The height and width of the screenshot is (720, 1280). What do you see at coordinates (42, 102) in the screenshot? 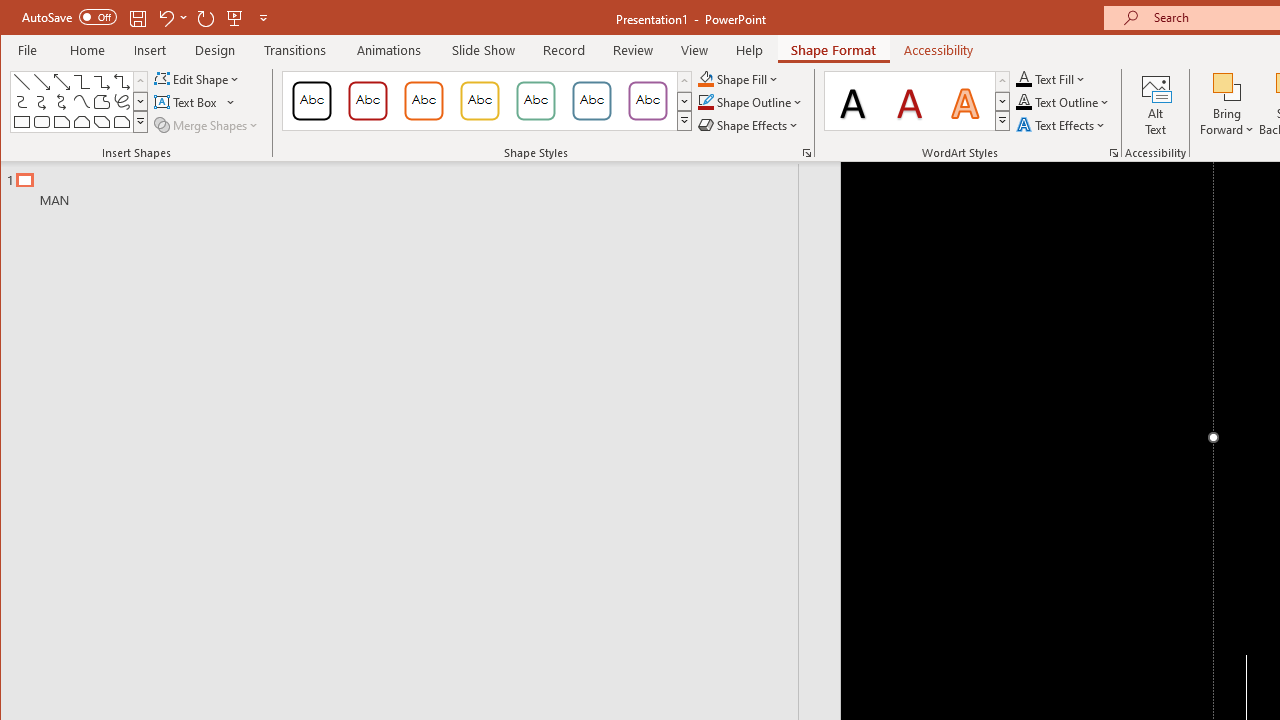
I see `Connector: Curved Arrow` at bounding box center [42, 102].